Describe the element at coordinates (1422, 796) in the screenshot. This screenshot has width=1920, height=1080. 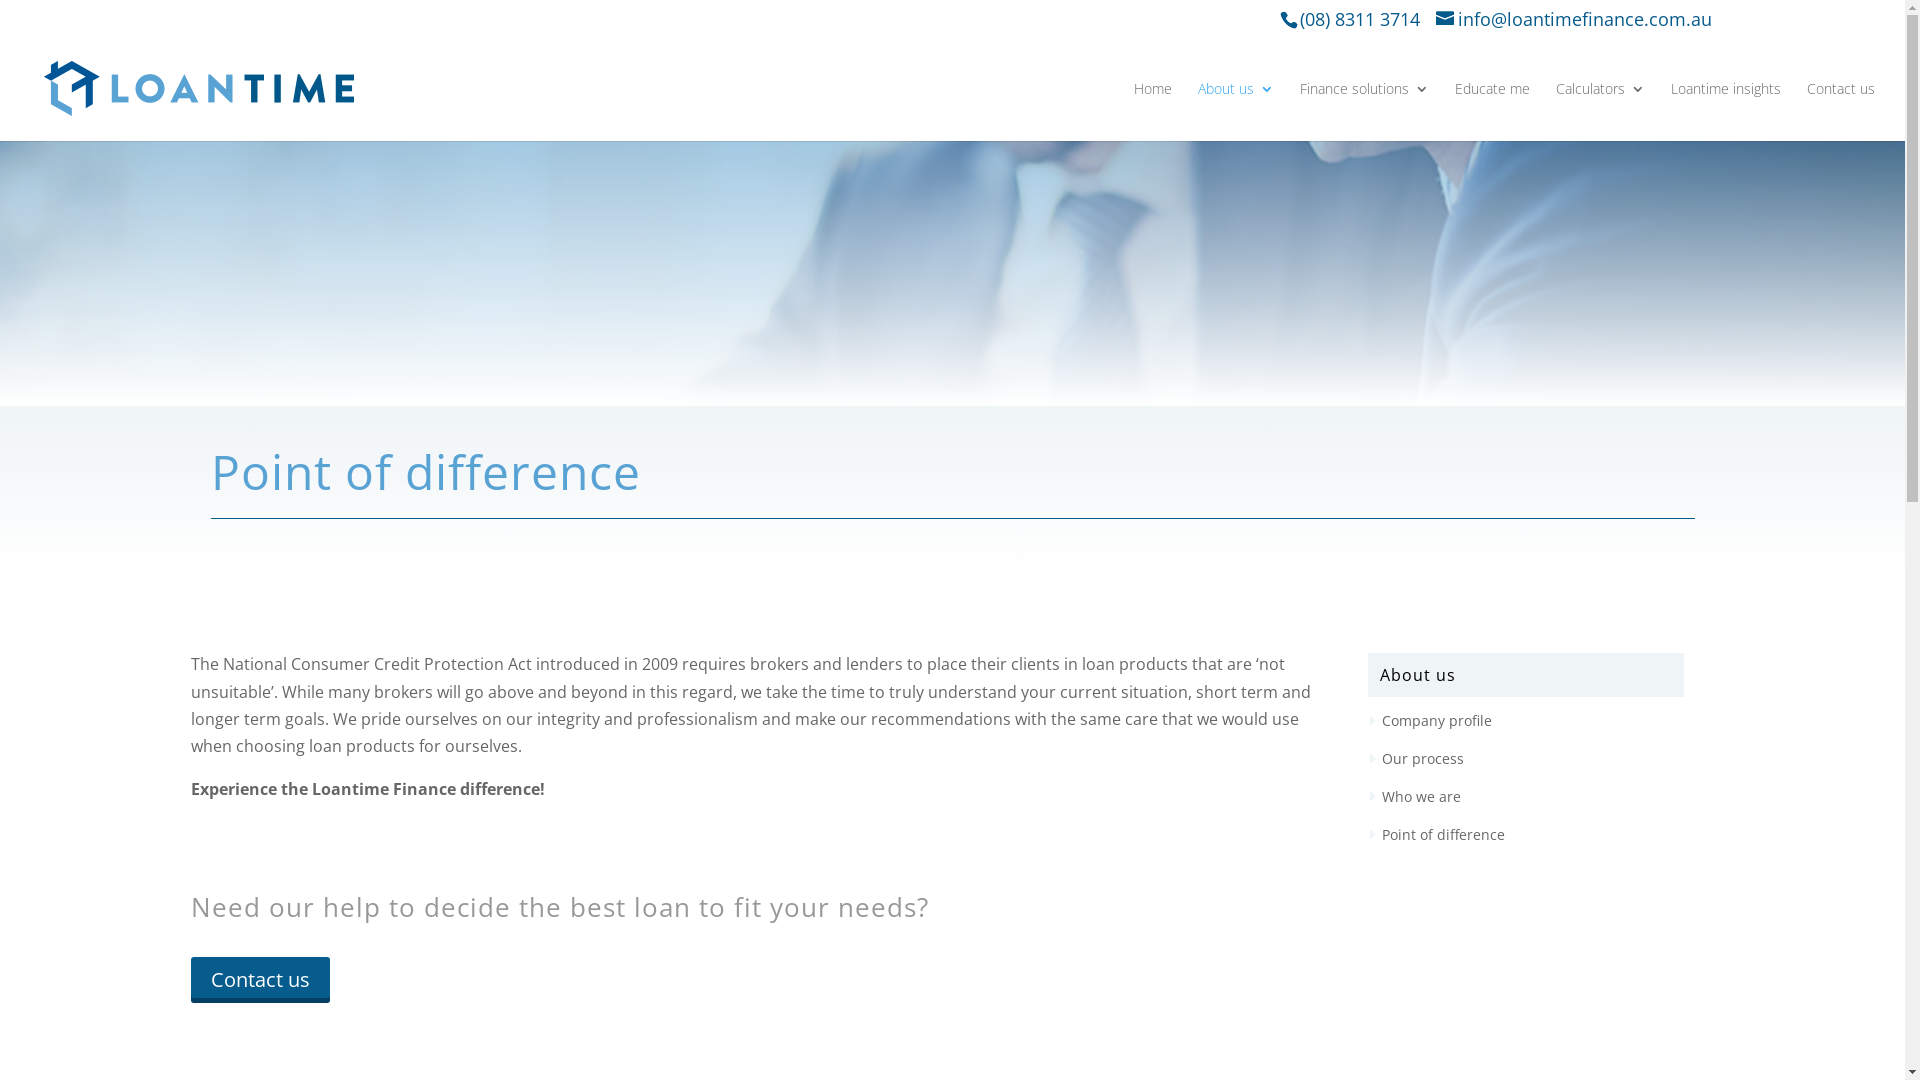
I see `Who we are` at that location.